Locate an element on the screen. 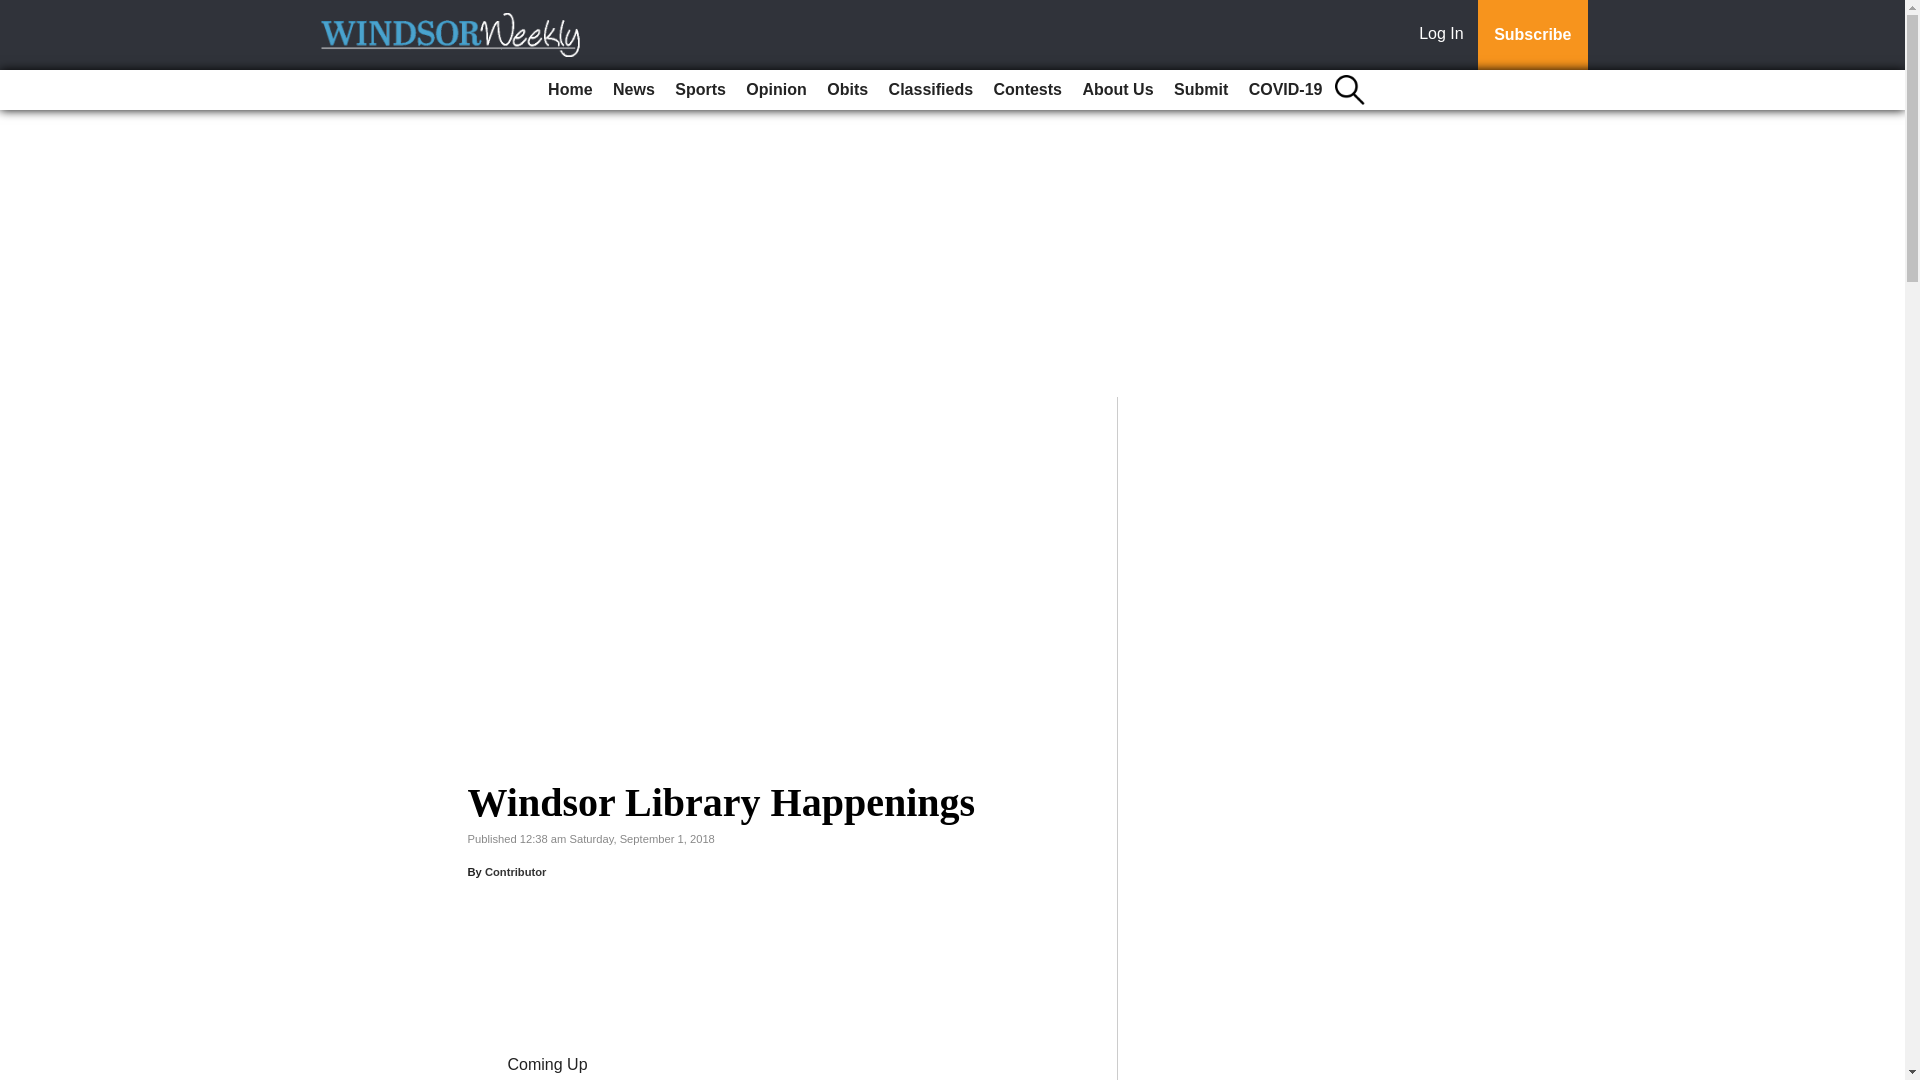  Opinion is located at coordinates (776, 90).